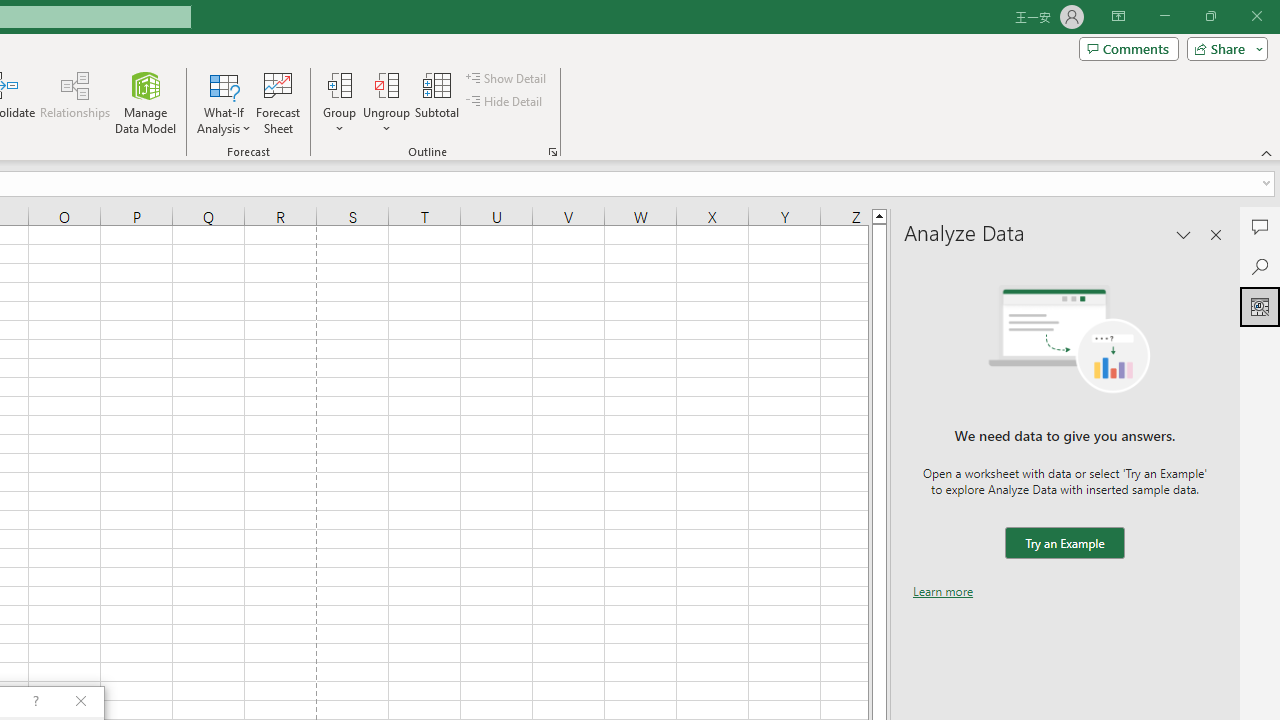 Image resolution: width=1280 pixels, height=720 pixels. I want to click on Hide Detail, so click(506, 102).